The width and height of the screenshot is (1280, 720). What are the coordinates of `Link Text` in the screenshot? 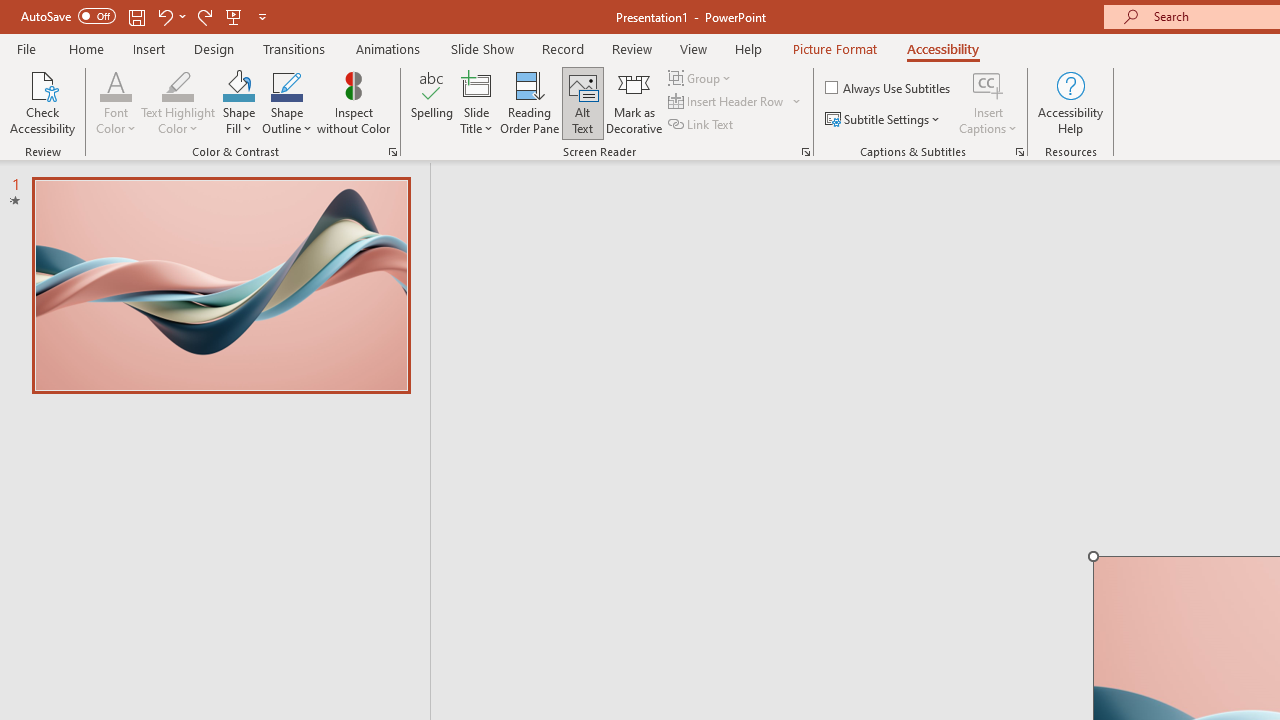 It's located at (702, 124).